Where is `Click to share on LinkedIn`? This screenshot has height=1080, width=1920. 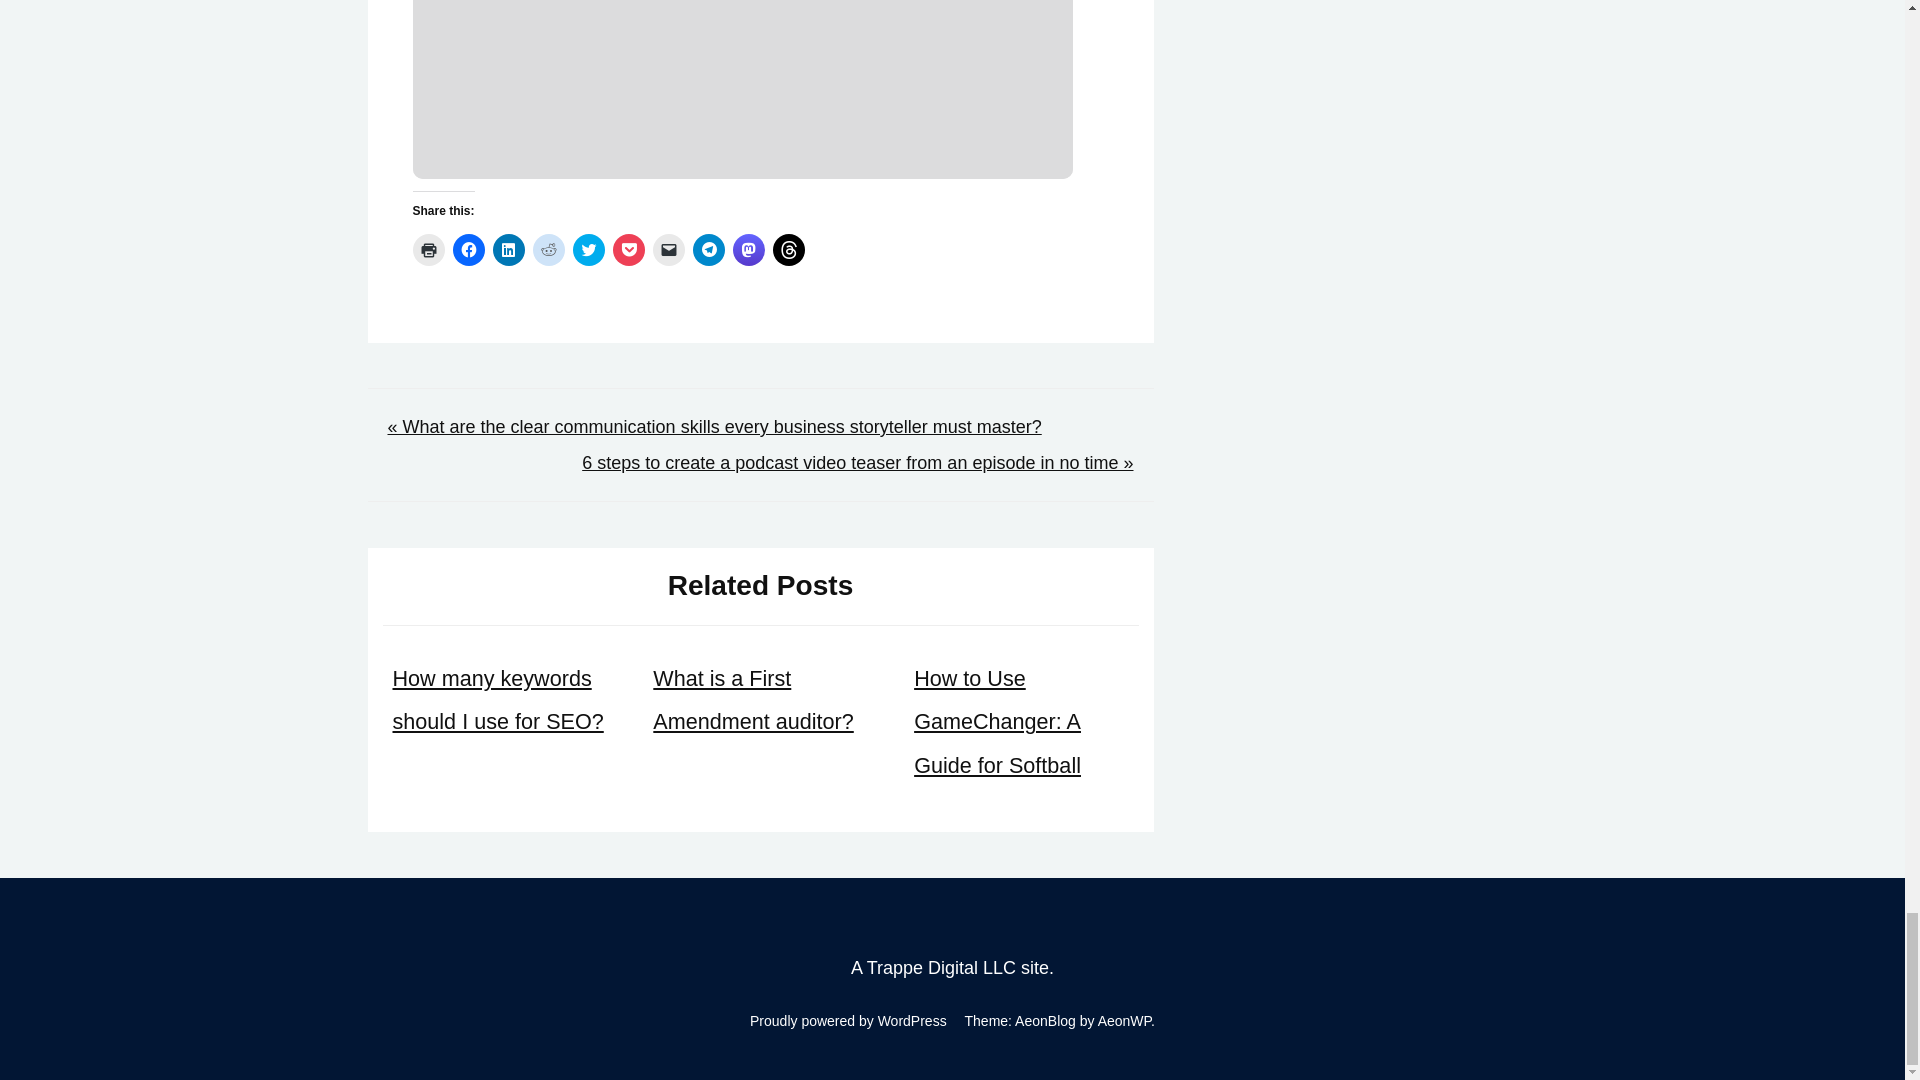 Click to share on LinkedIn is located at coordinates (508, 250).